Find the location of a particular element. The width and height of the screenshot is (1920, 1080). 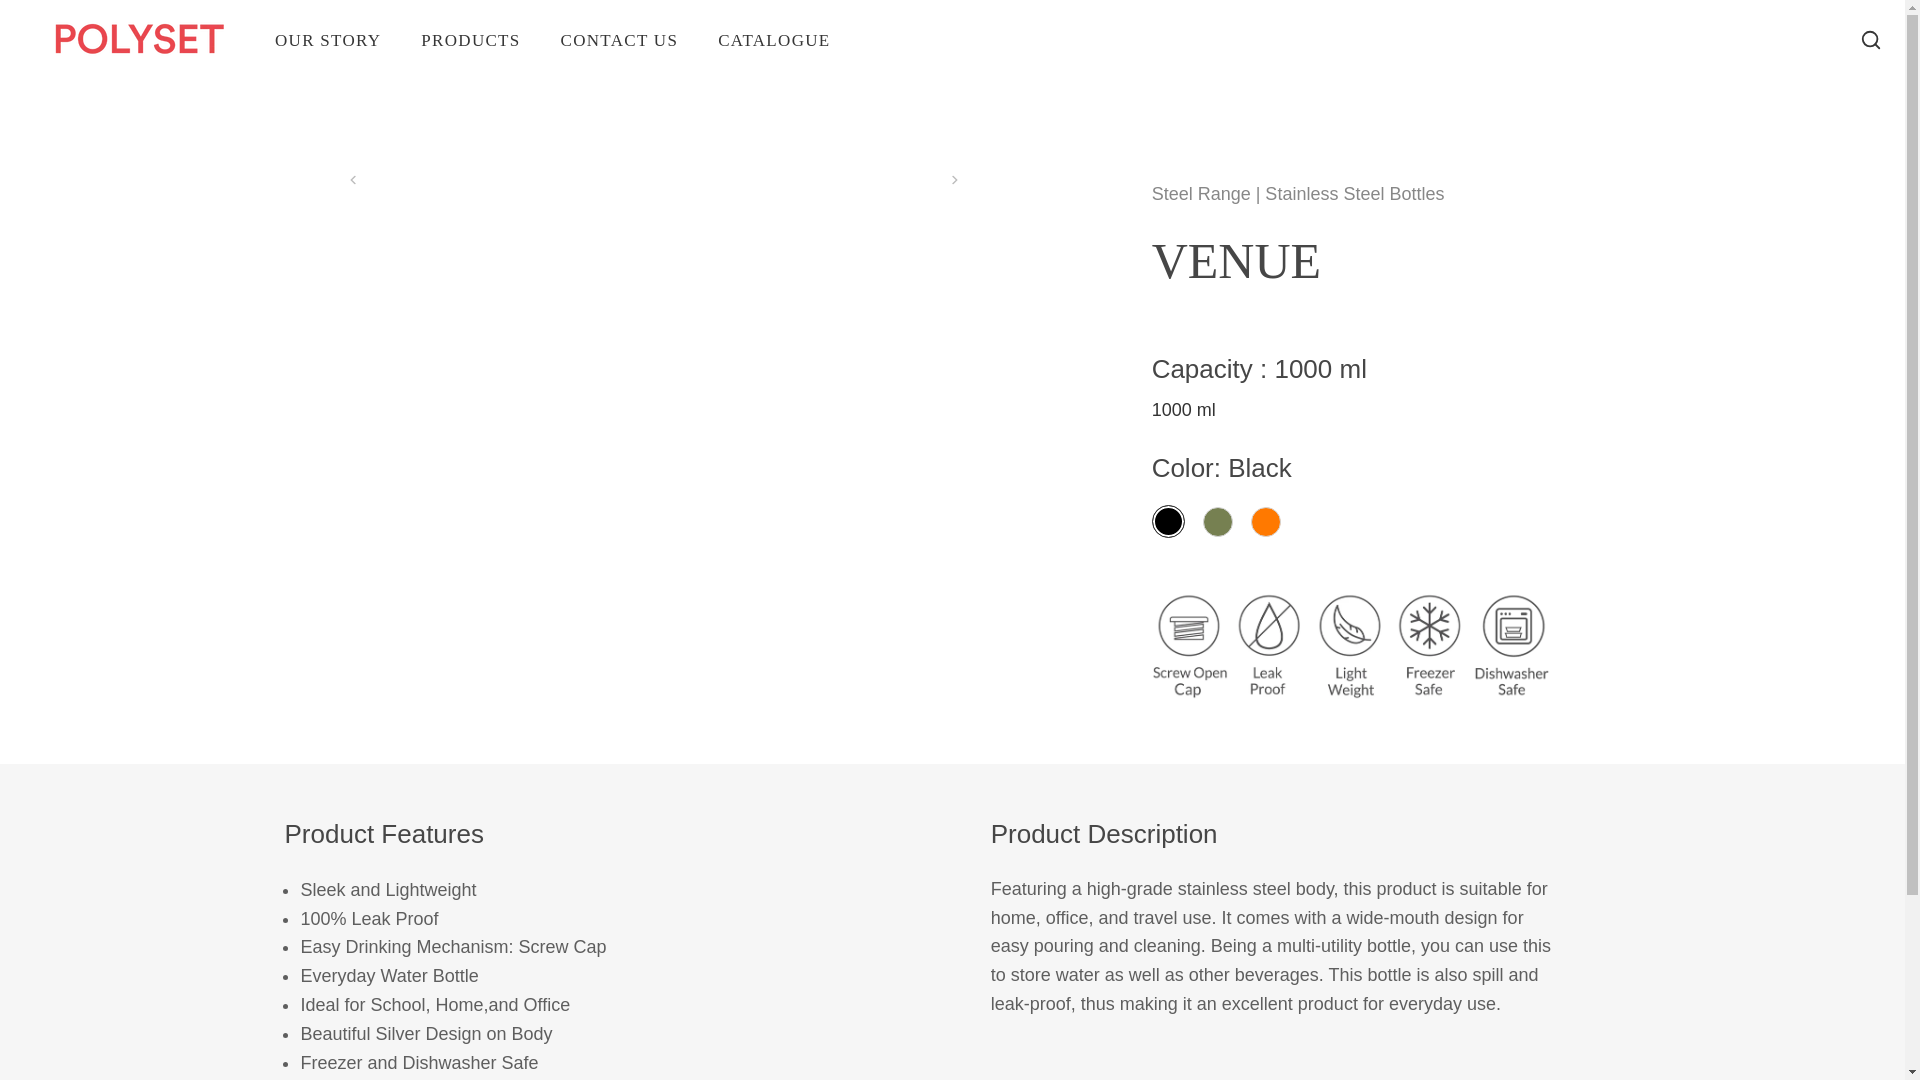

Orange is located at coordinates (1266, 521).